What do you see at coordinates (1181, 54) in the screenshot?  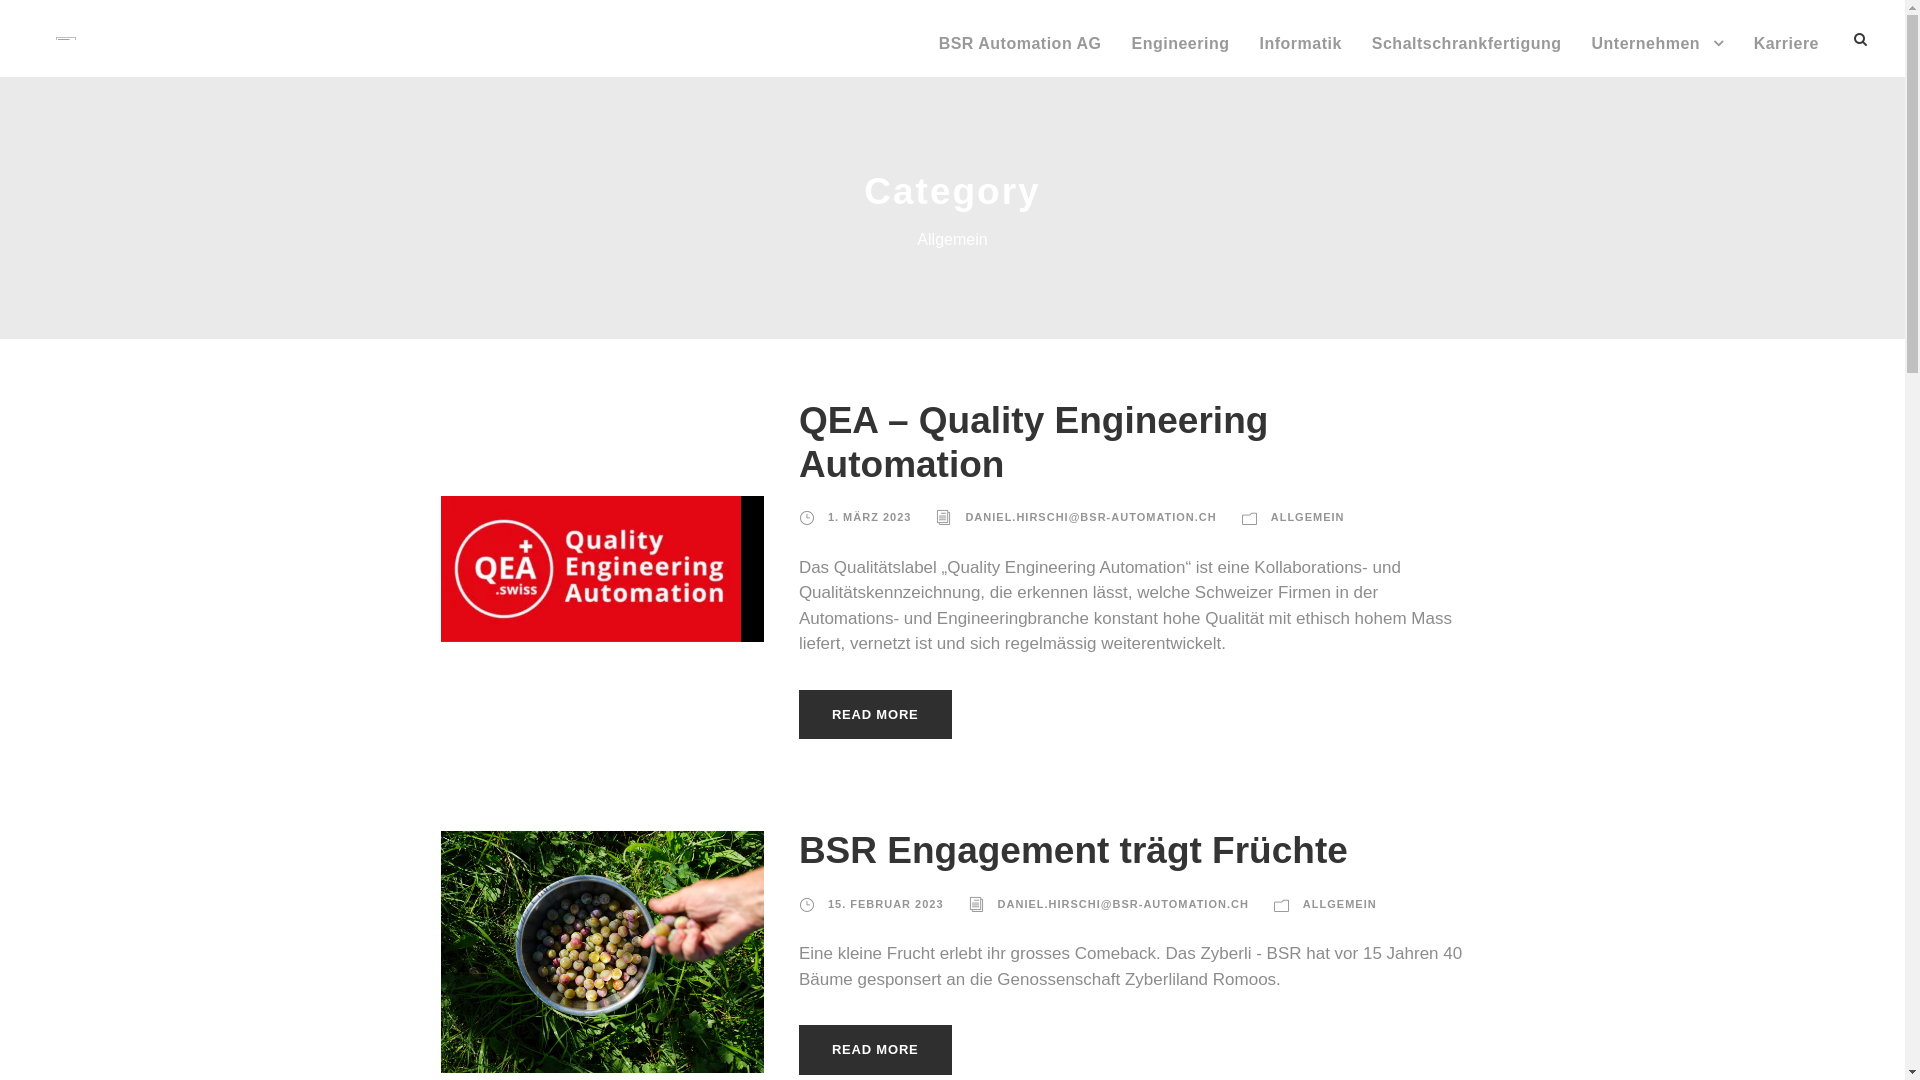 I see `Engineering` at bounding box center [1181, 54].